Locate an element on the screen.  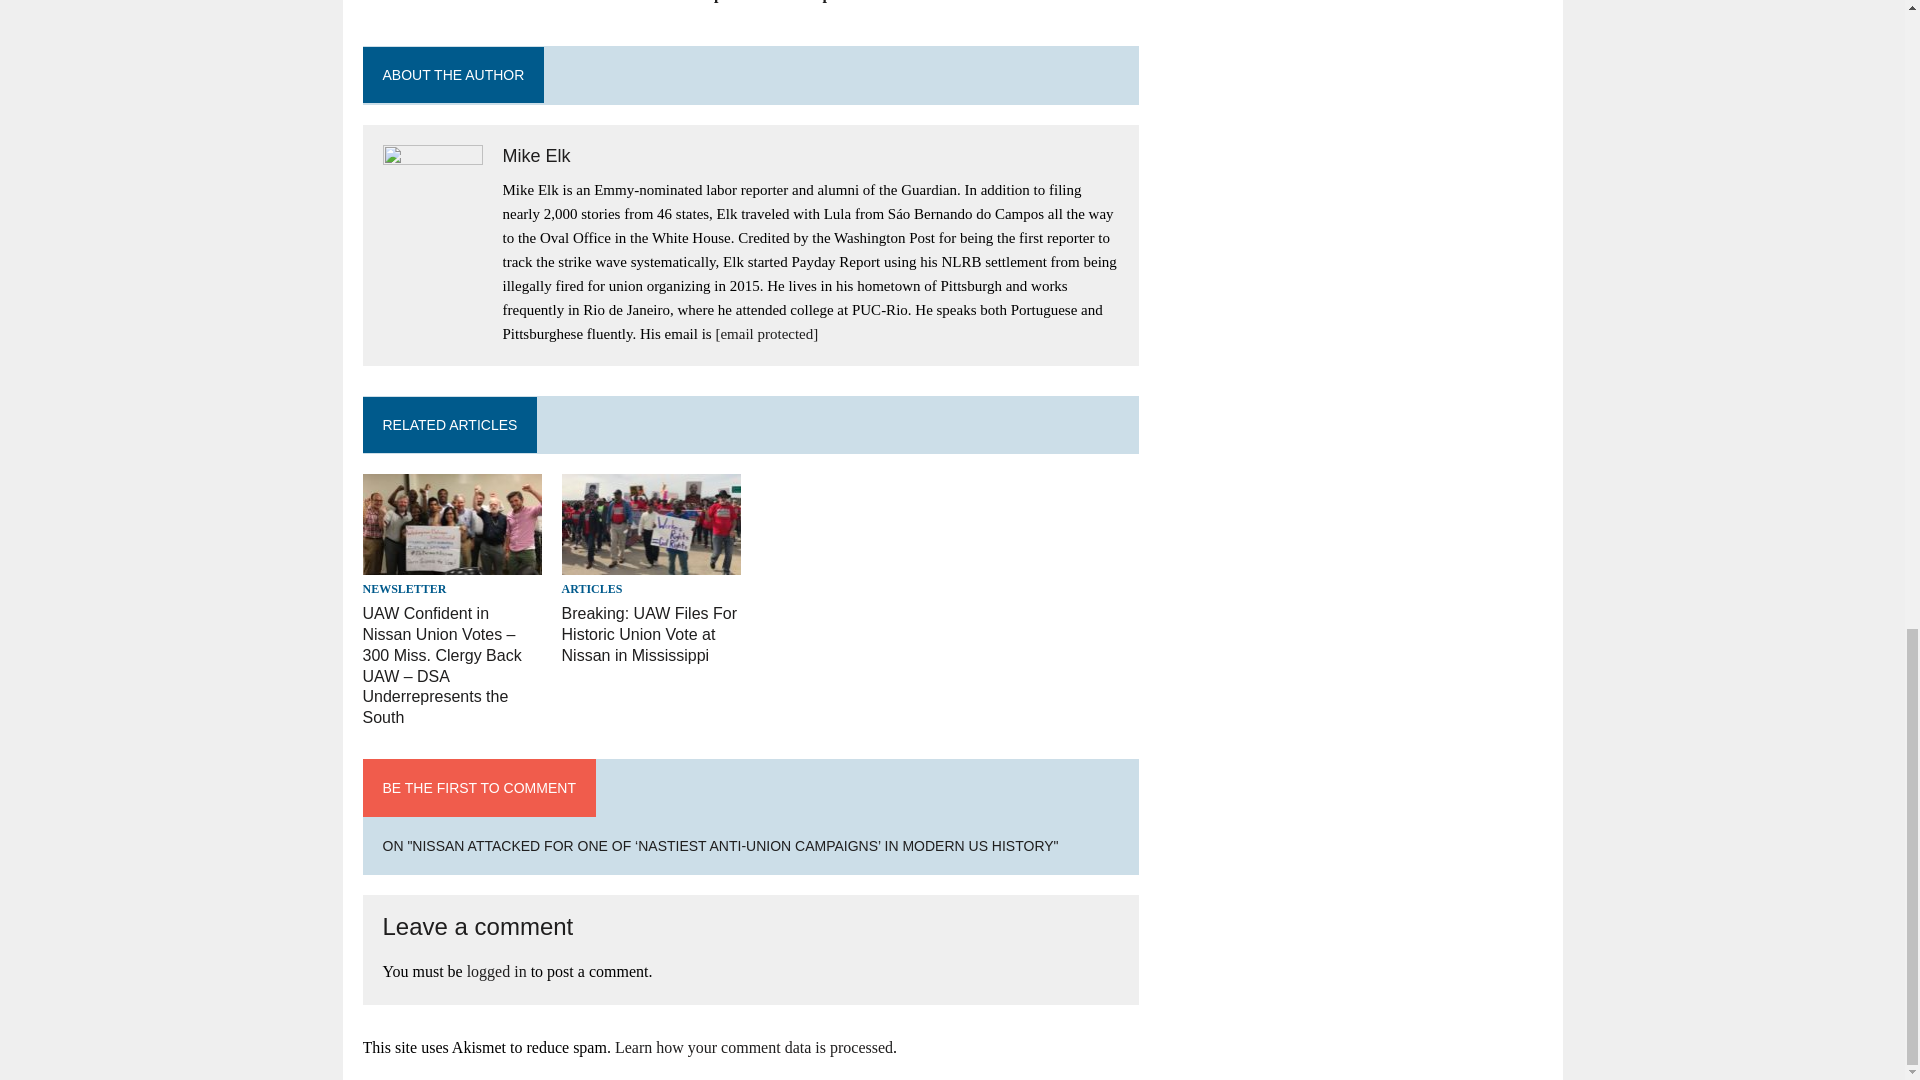
Mike Elk is located at coordinates (536, 156).